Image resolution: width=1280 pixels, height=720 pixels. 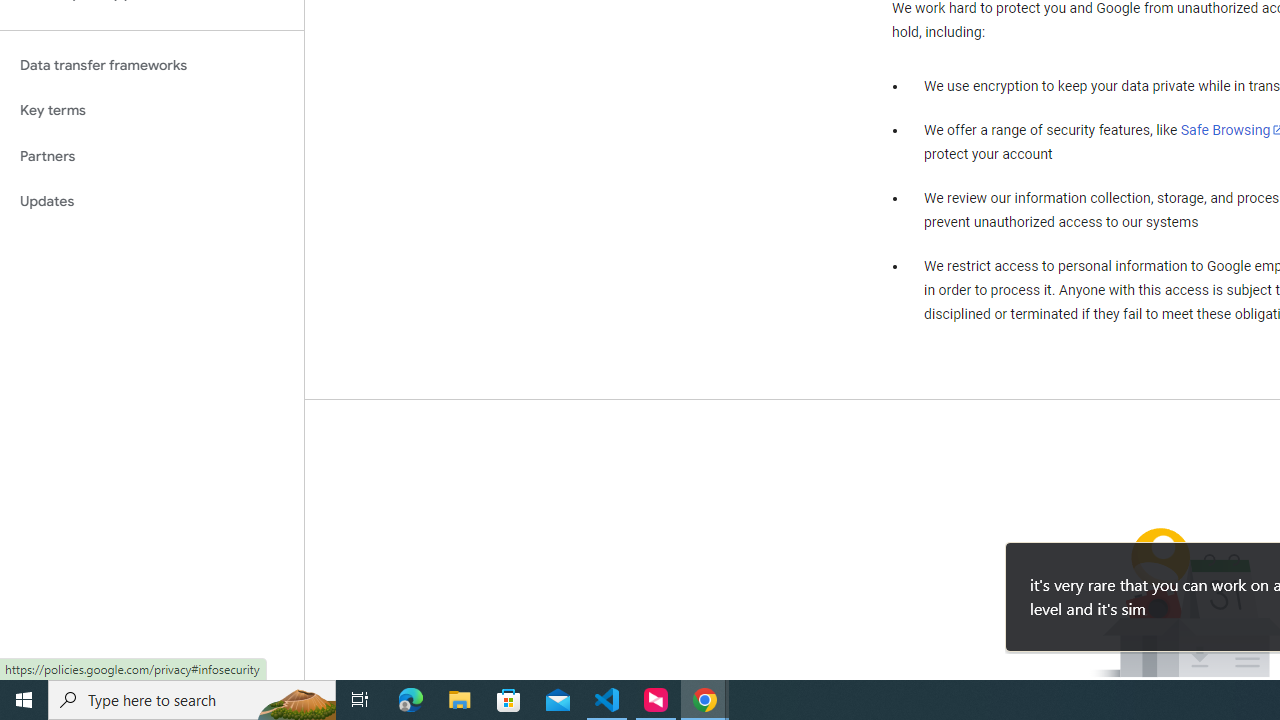 What do you see at coordinates (152, 110) in the screenshot?
I see `Key terms` at bounding box center [152, 110].